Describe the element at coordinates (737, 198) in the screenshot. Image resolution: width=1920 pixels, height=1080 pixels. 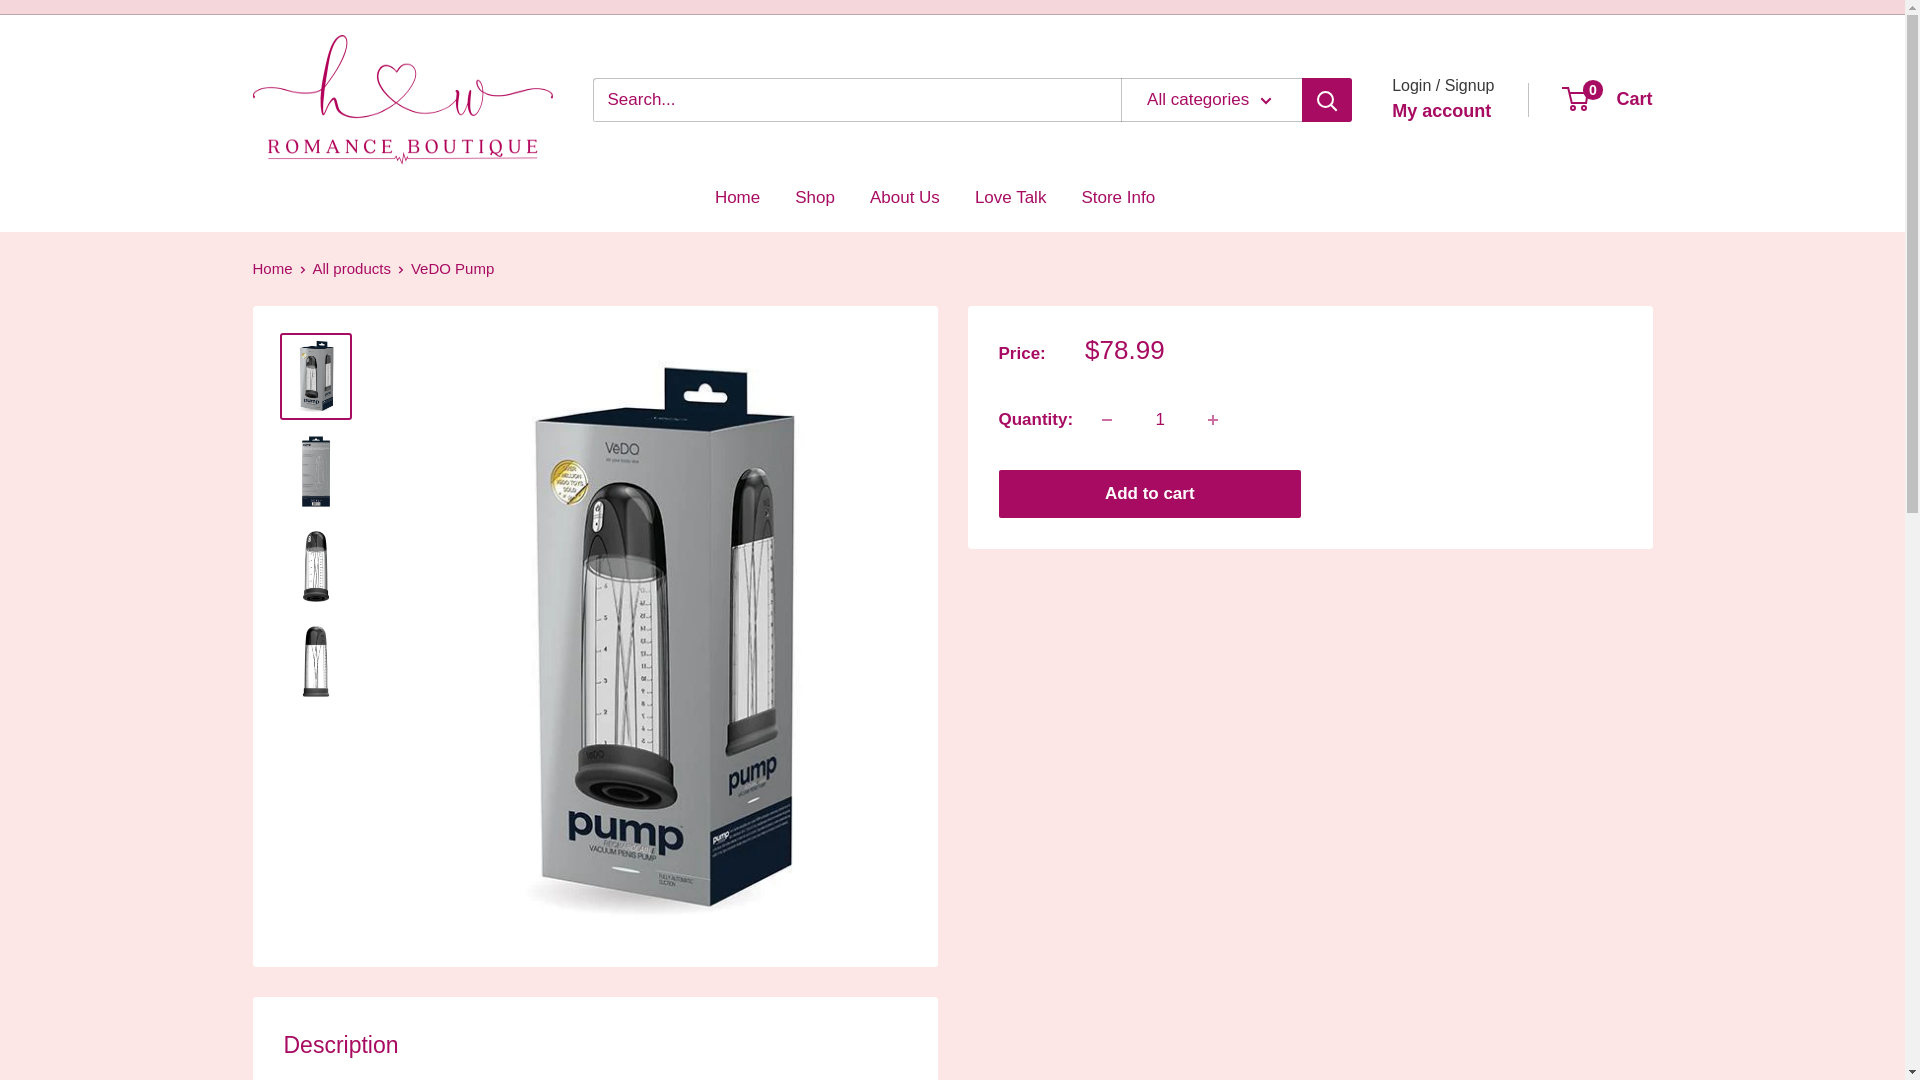
I see `Home` at that location.